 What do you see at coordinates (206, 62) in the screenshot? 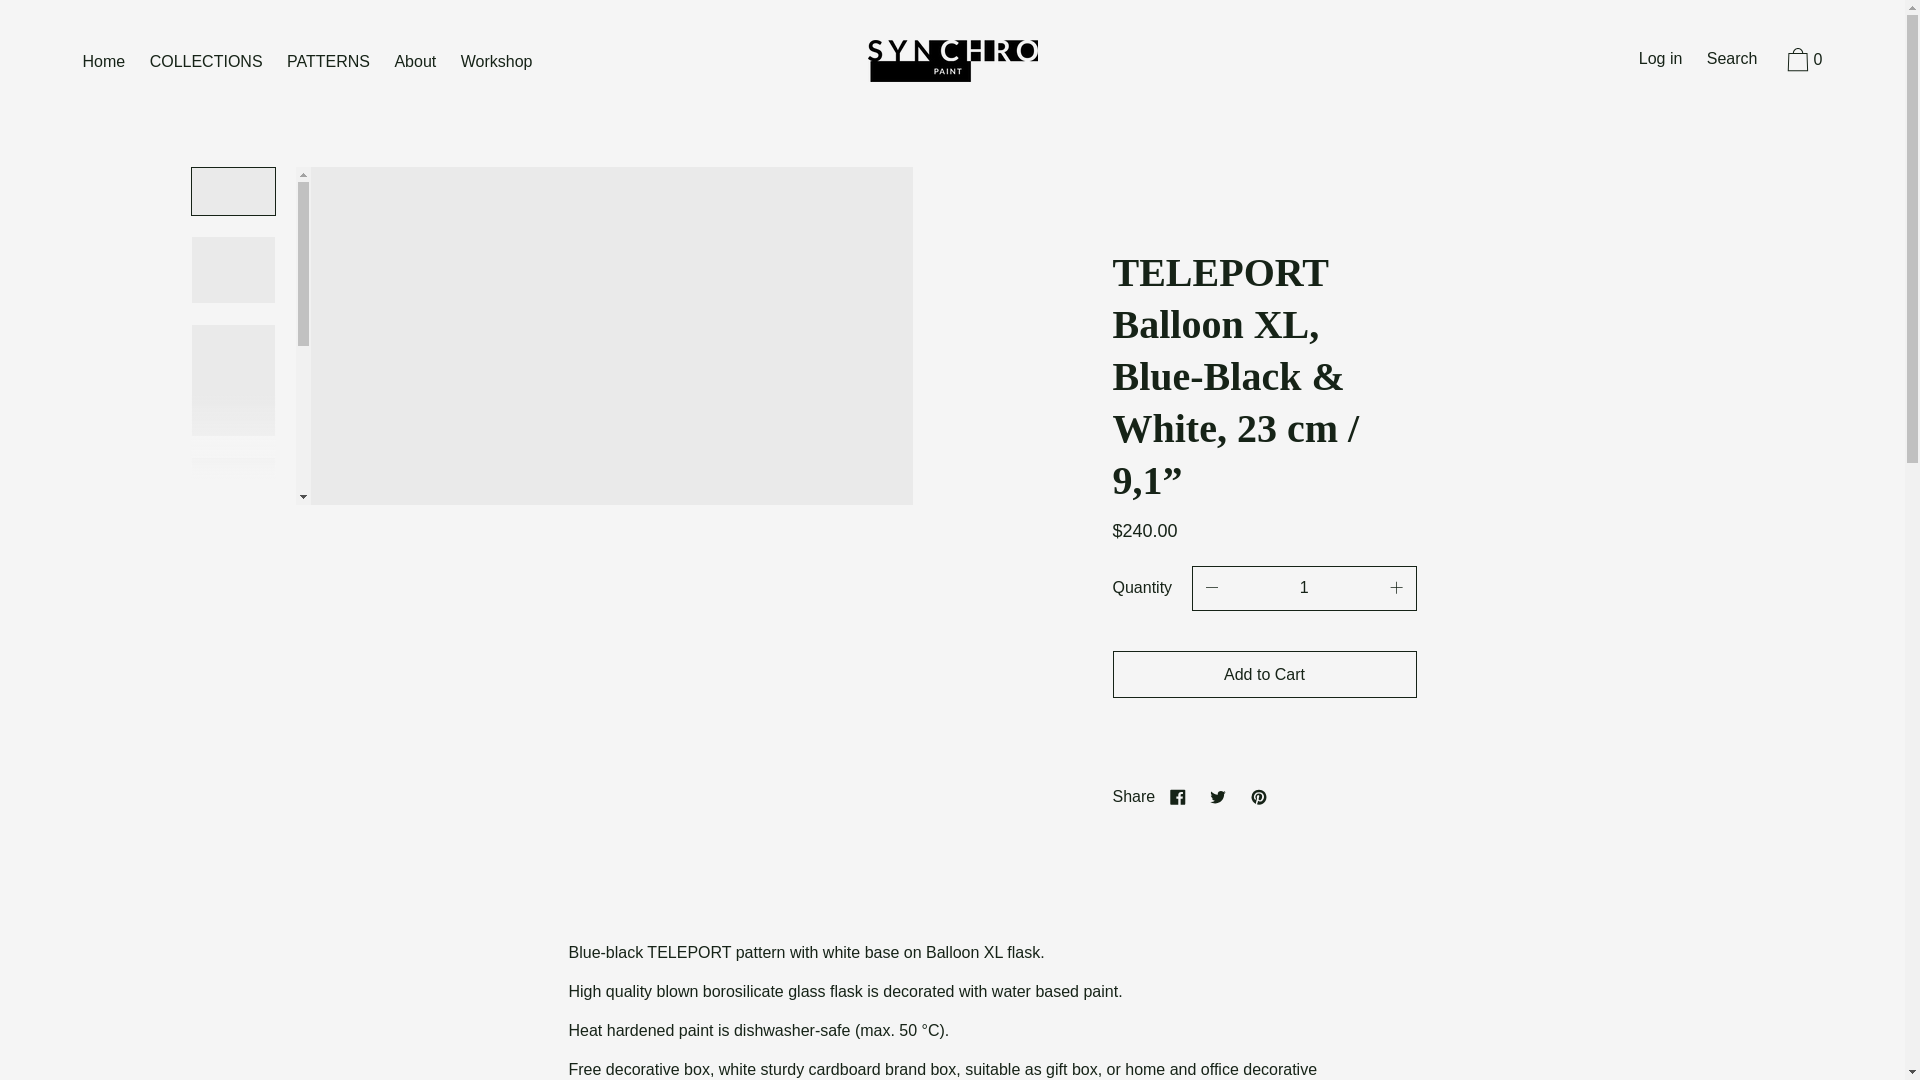
I see `COLLECTIONS` at bounding box center [206, 62].